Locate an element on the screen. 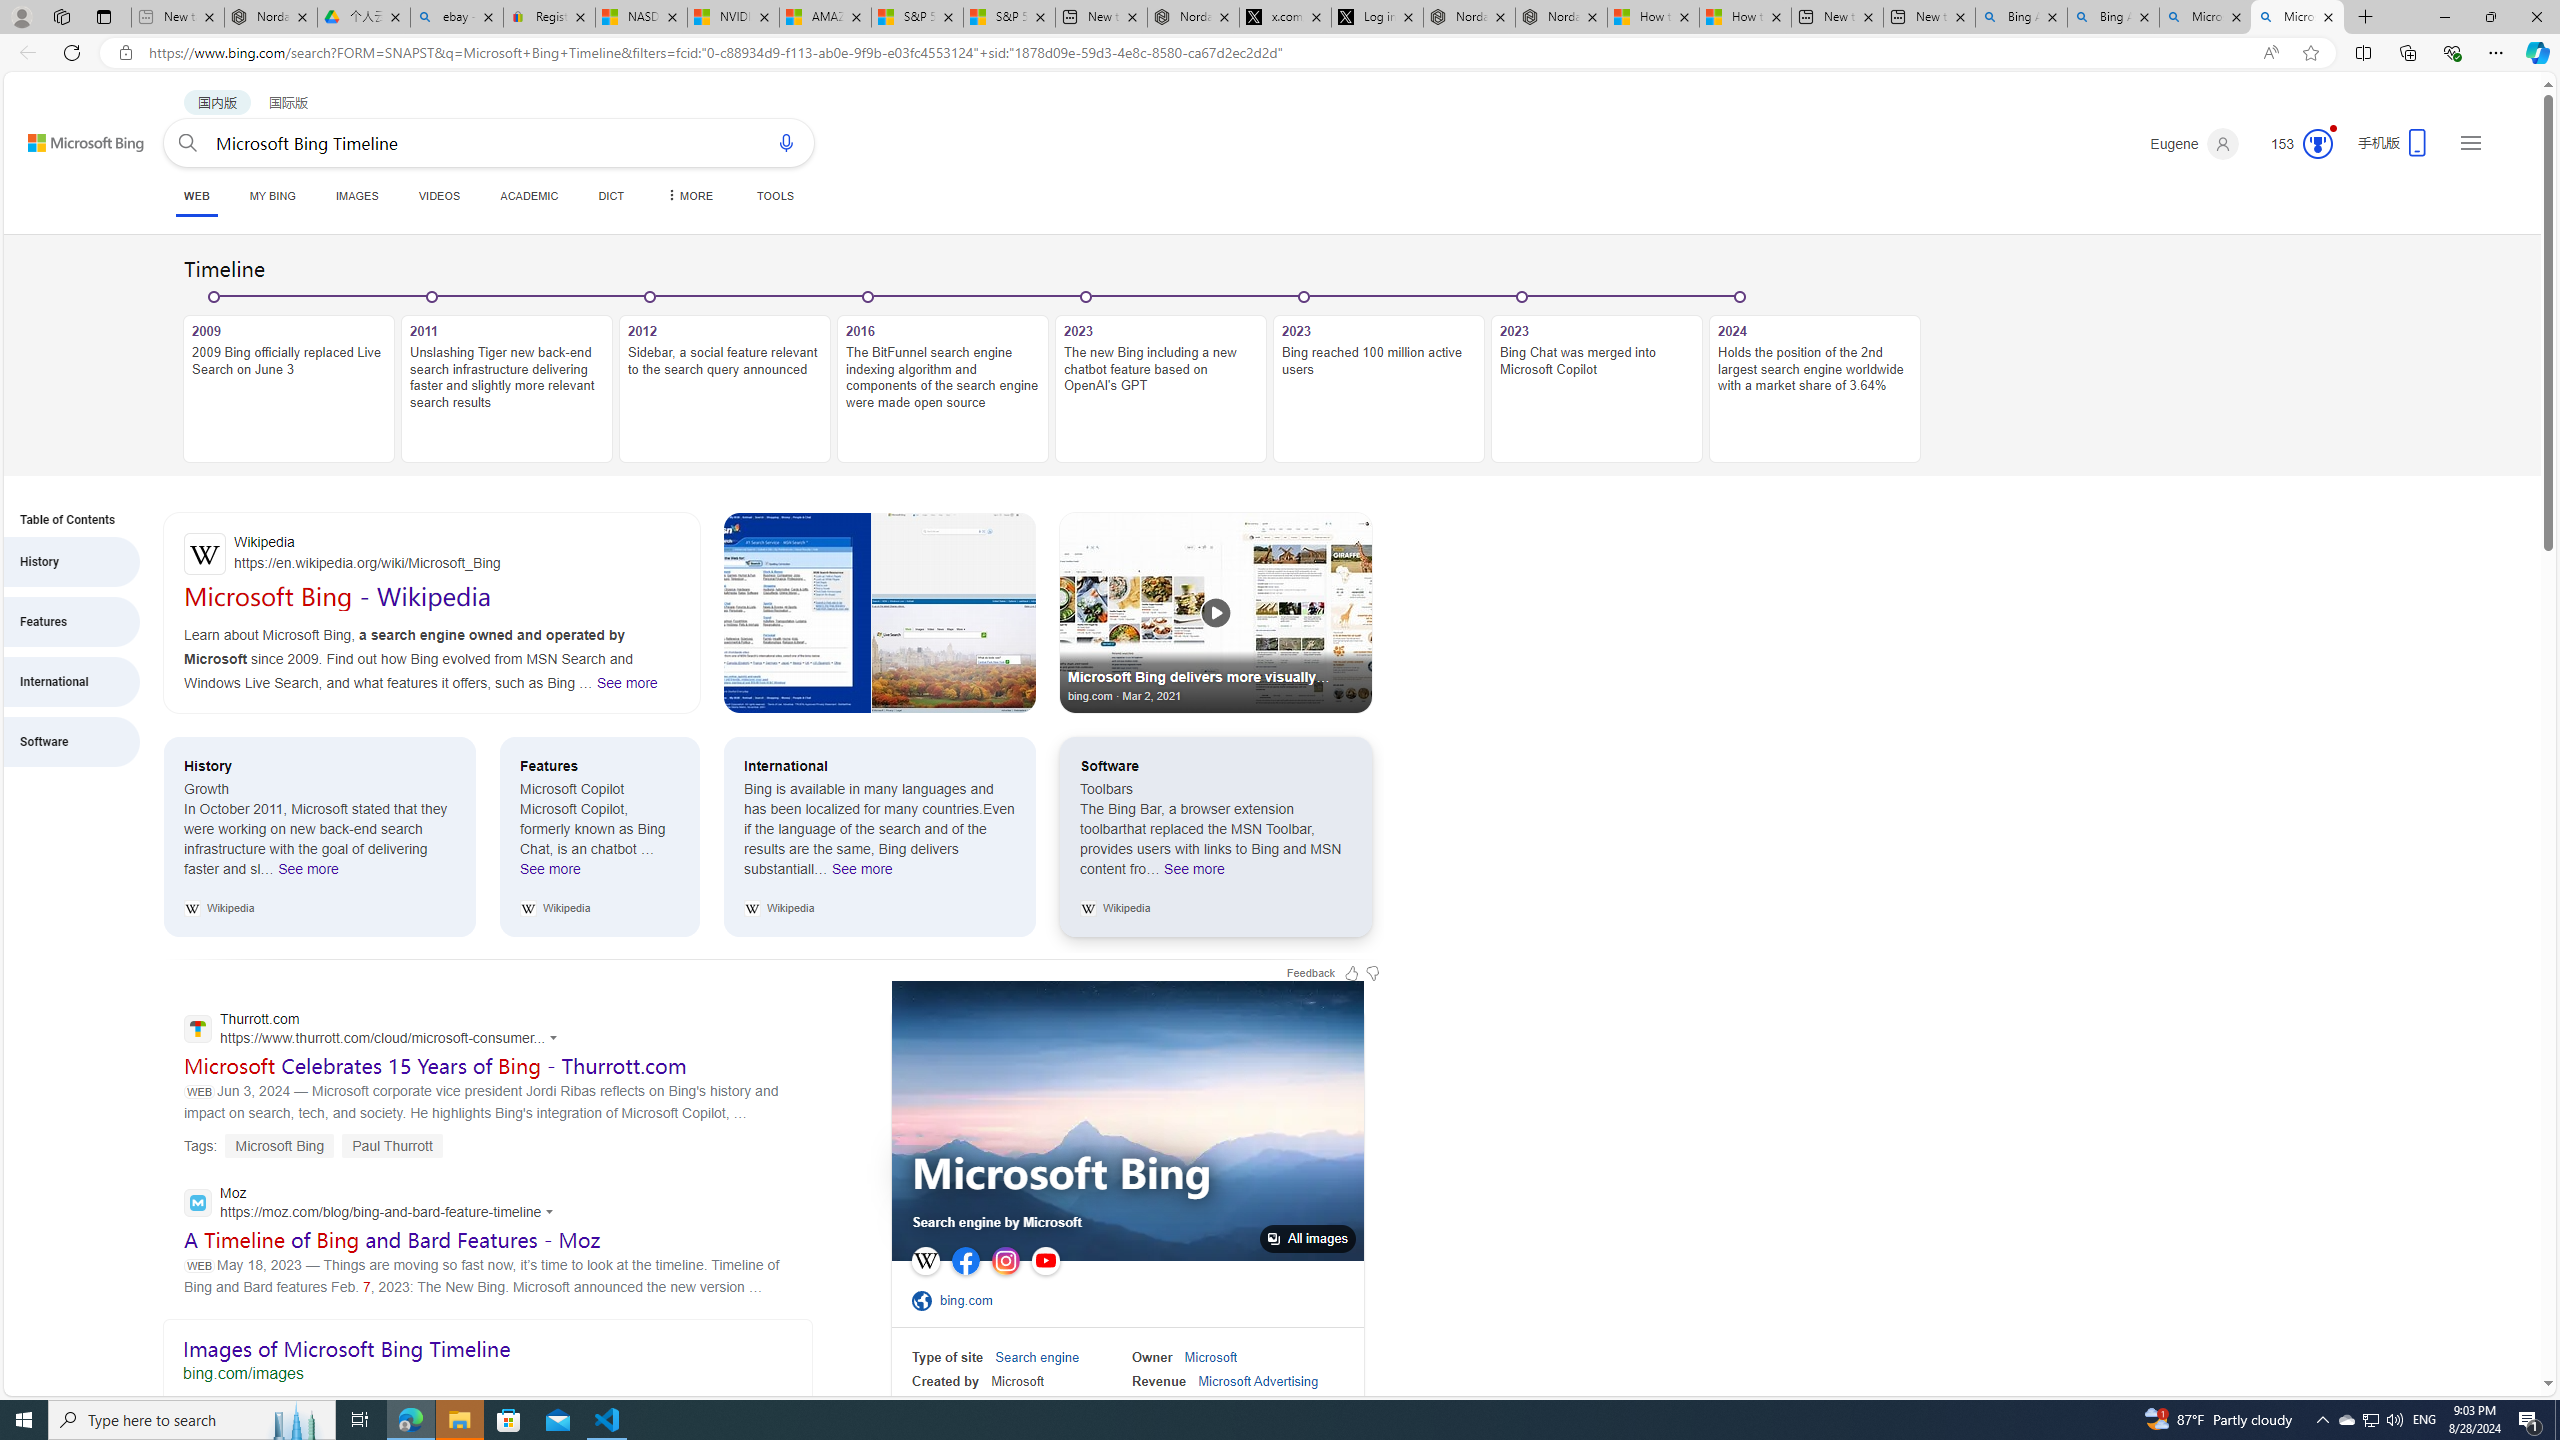 This screenshot has width=2560, height=1440. x.com/NordaceOfficial is located at coordinates (1284, 17).